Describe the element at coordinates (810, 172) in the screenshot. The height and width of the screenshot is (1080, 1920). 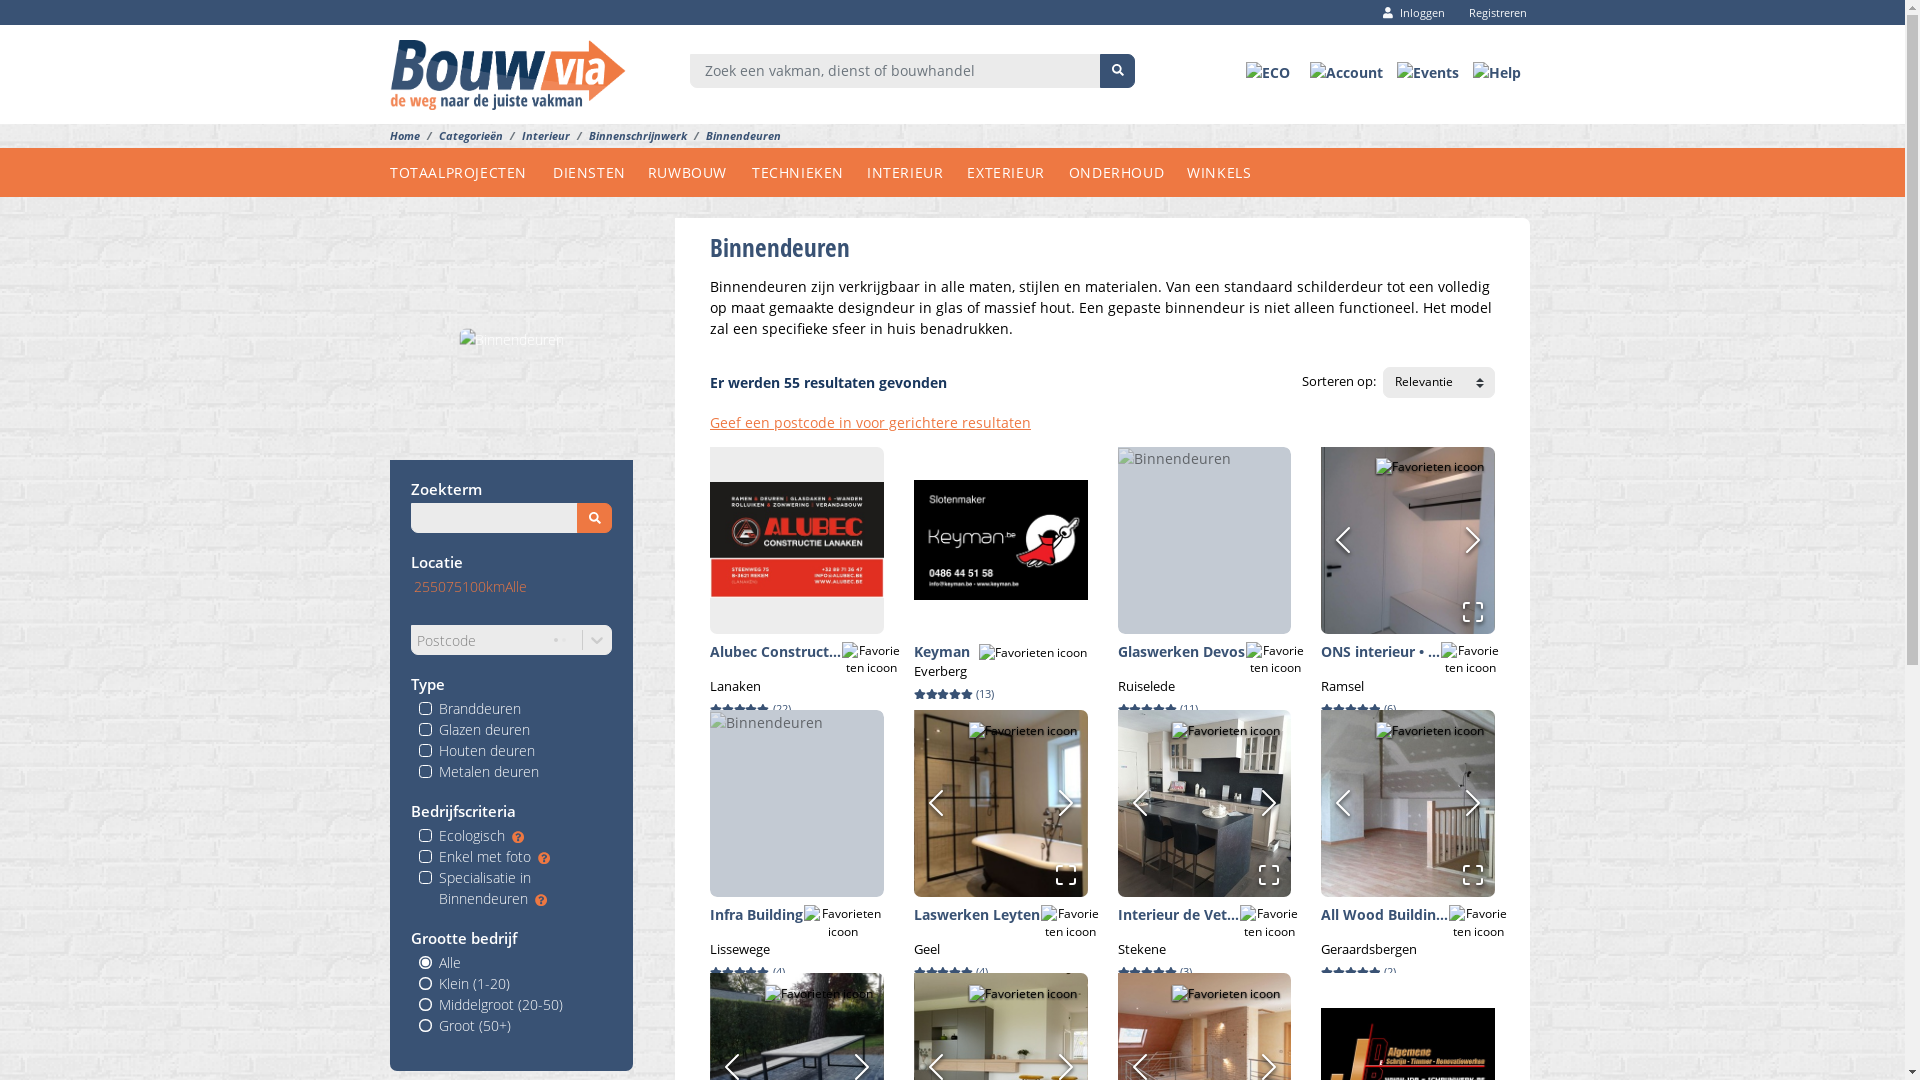
I see `TECHNIEKEN` at that location.